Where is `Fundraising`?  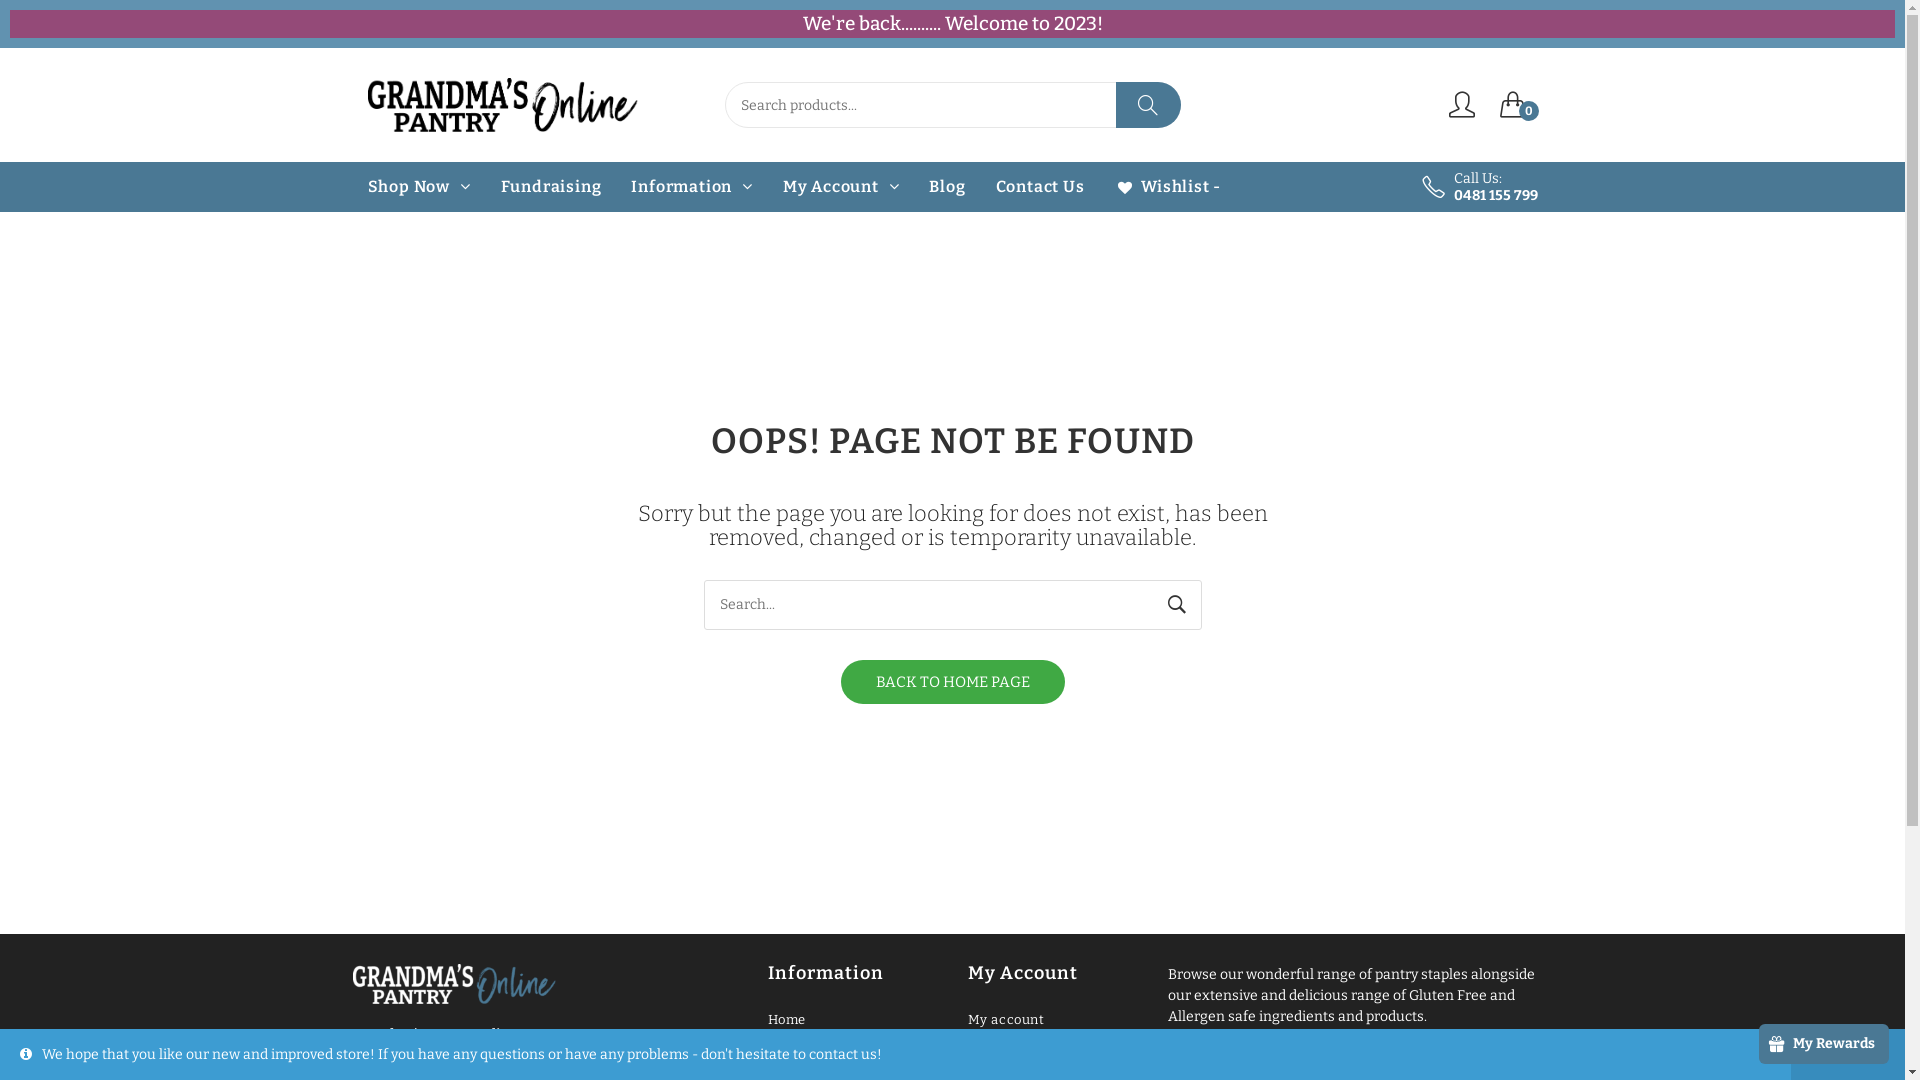
Fundraising is located at coordinates (552, 187).